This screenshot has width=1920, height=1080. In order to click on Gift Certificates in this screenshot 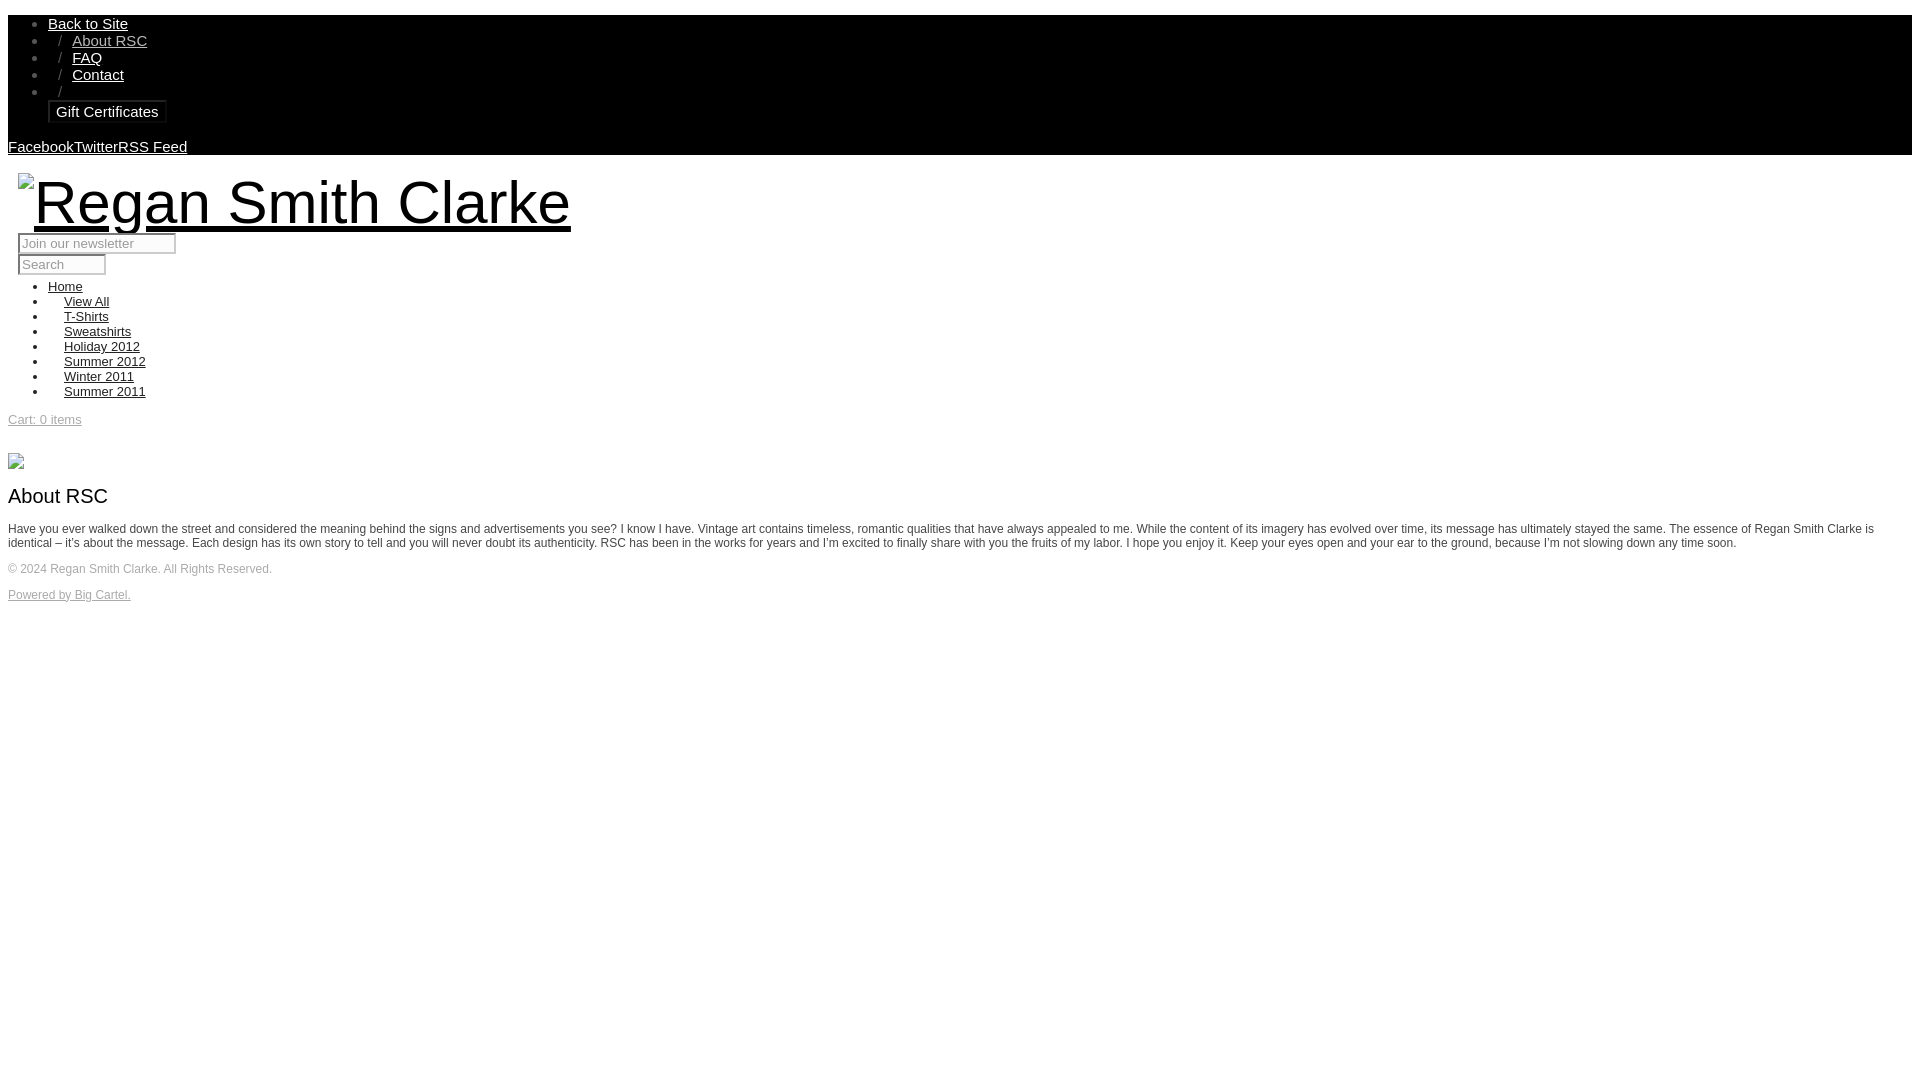, I will do `click(108, 112)`.